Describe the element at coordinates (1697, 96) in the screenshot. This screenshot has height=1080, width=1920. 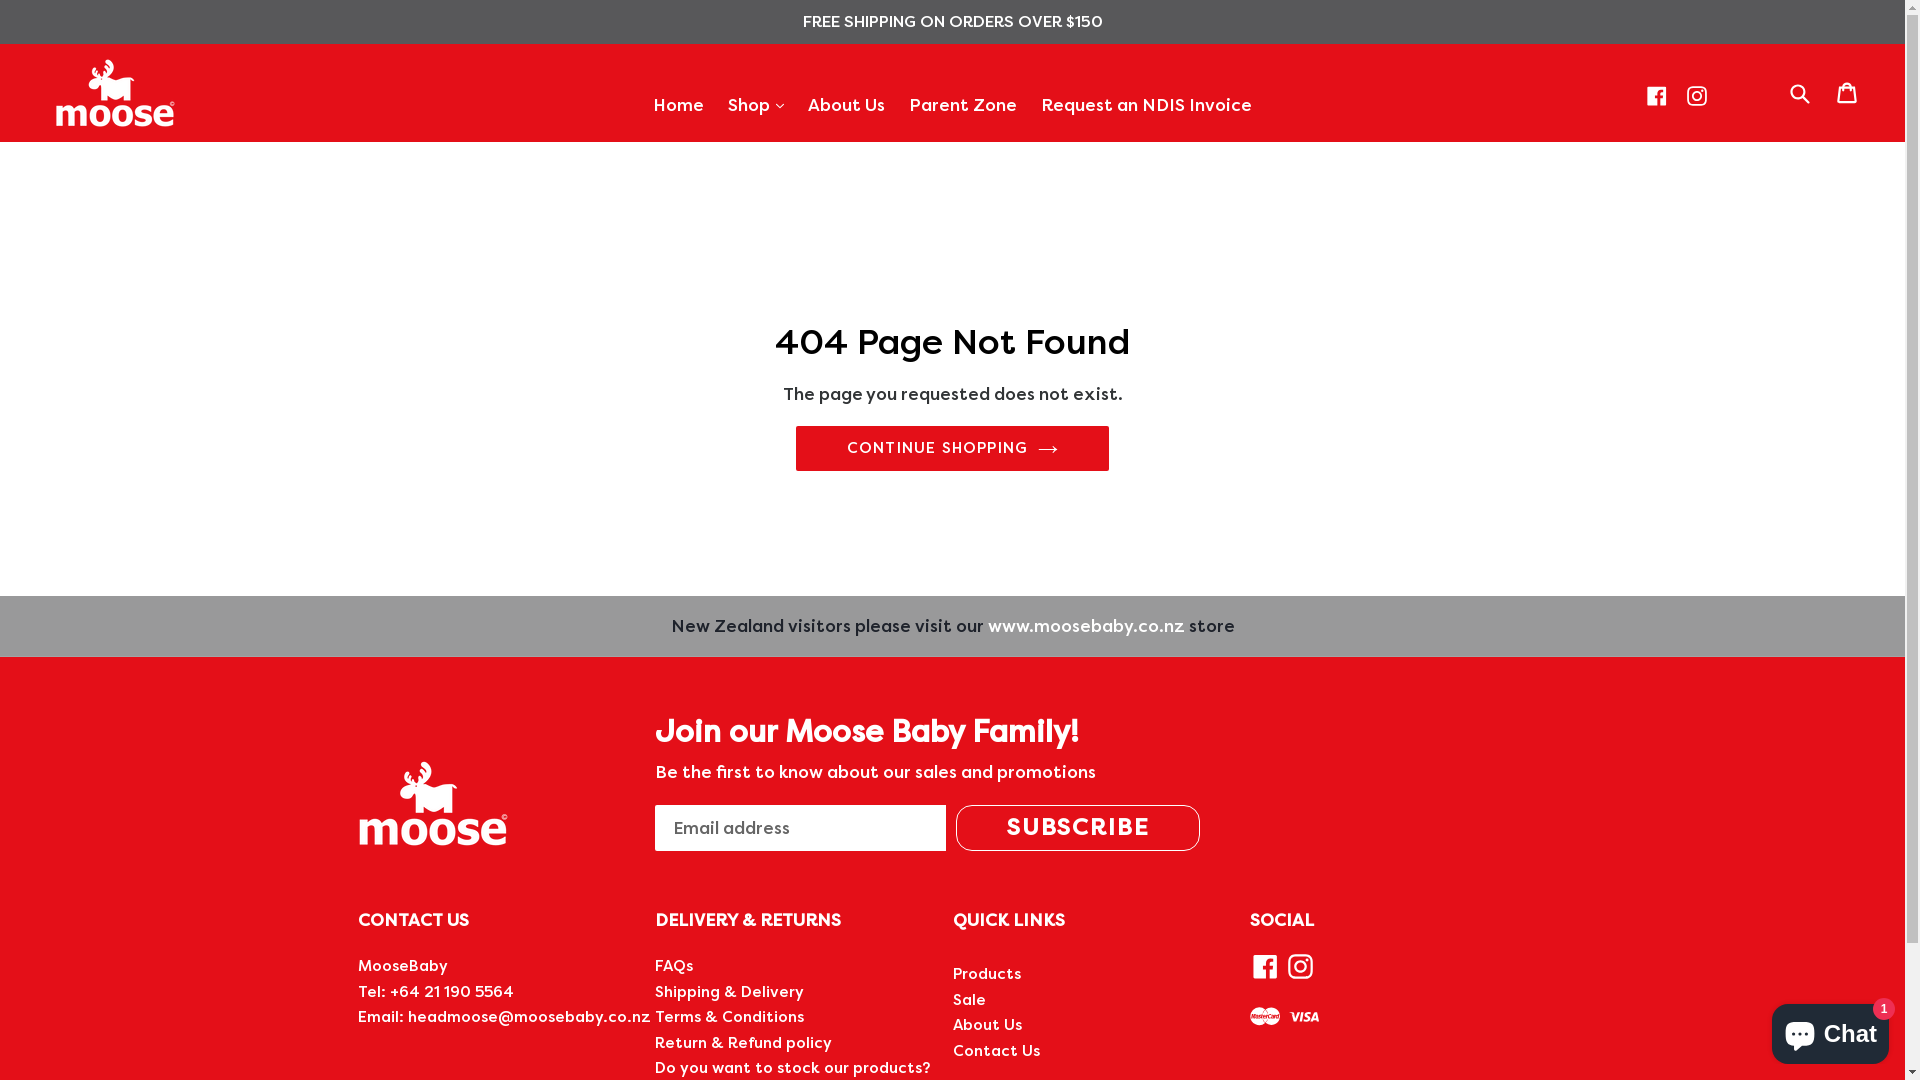
I see `Instagram` at that location.